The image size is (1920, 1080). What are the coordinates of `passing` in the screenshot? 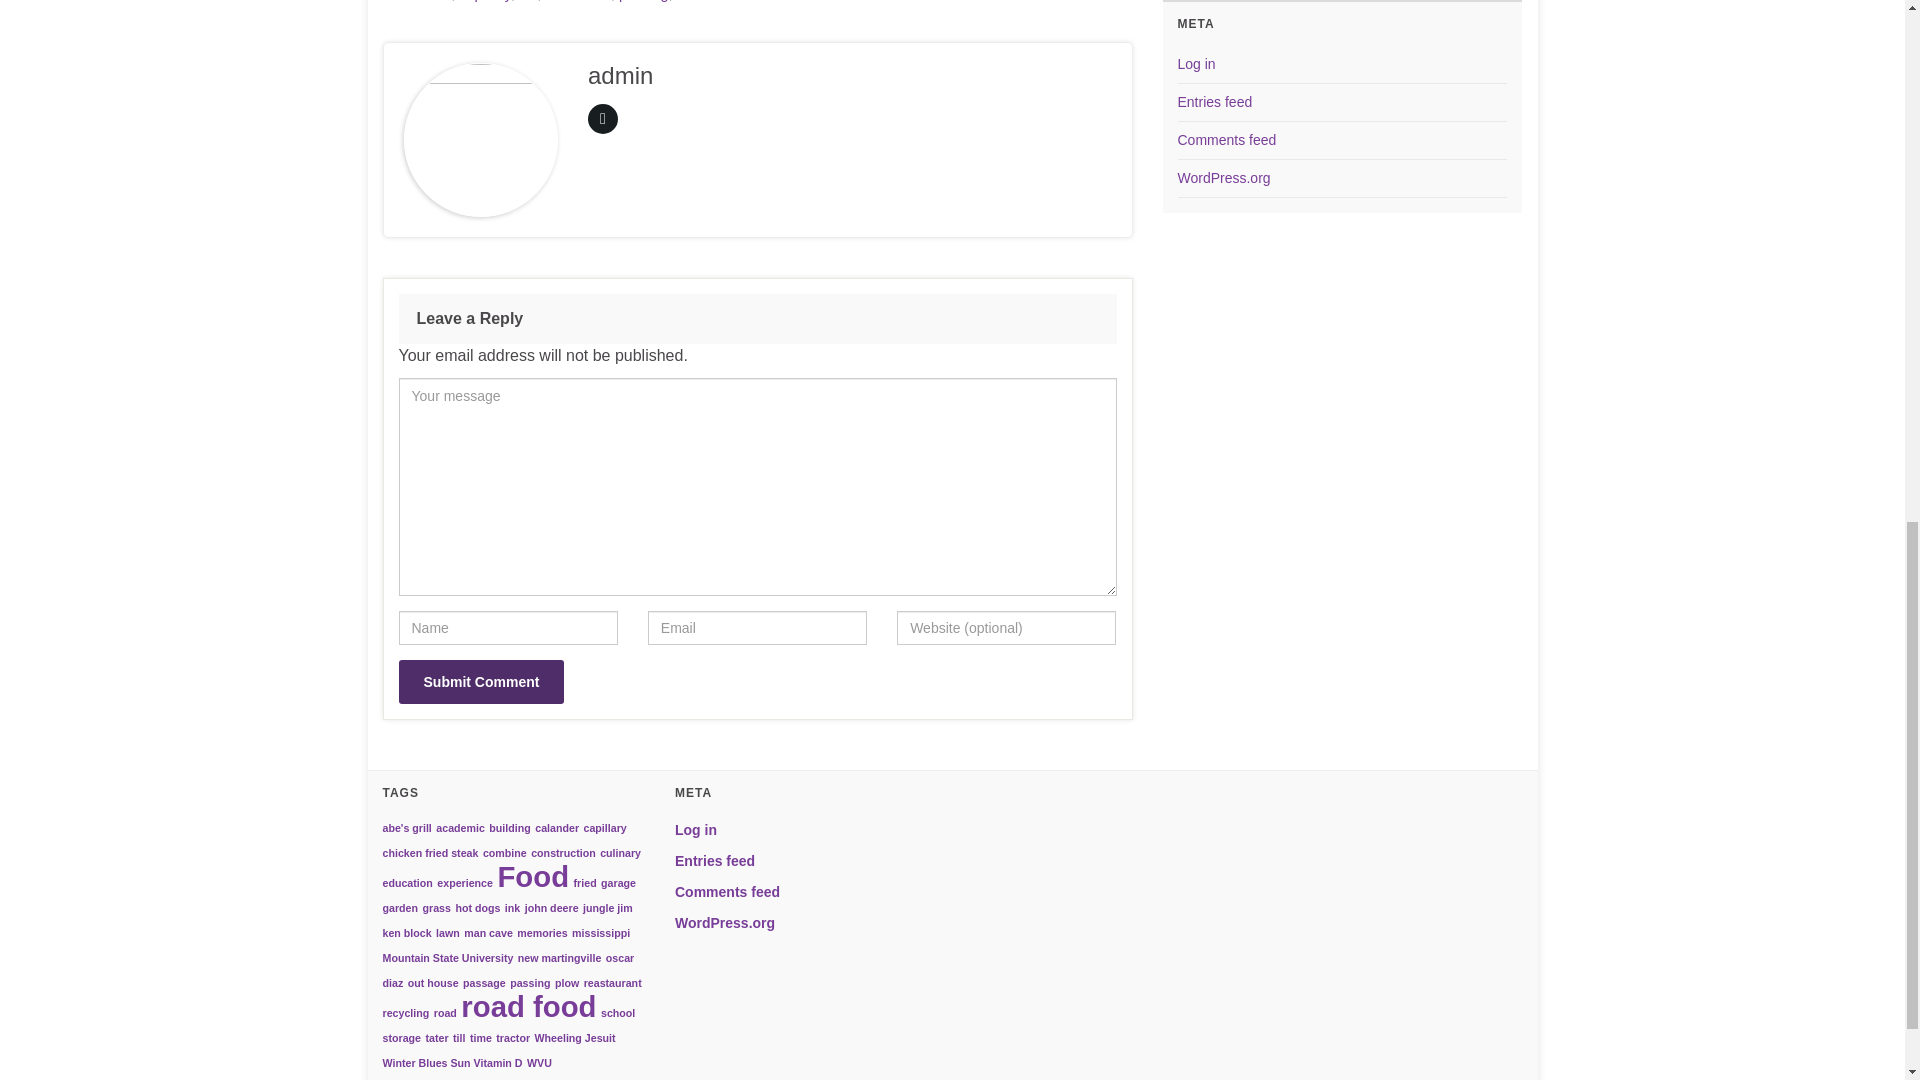 It's located at (643, 1).